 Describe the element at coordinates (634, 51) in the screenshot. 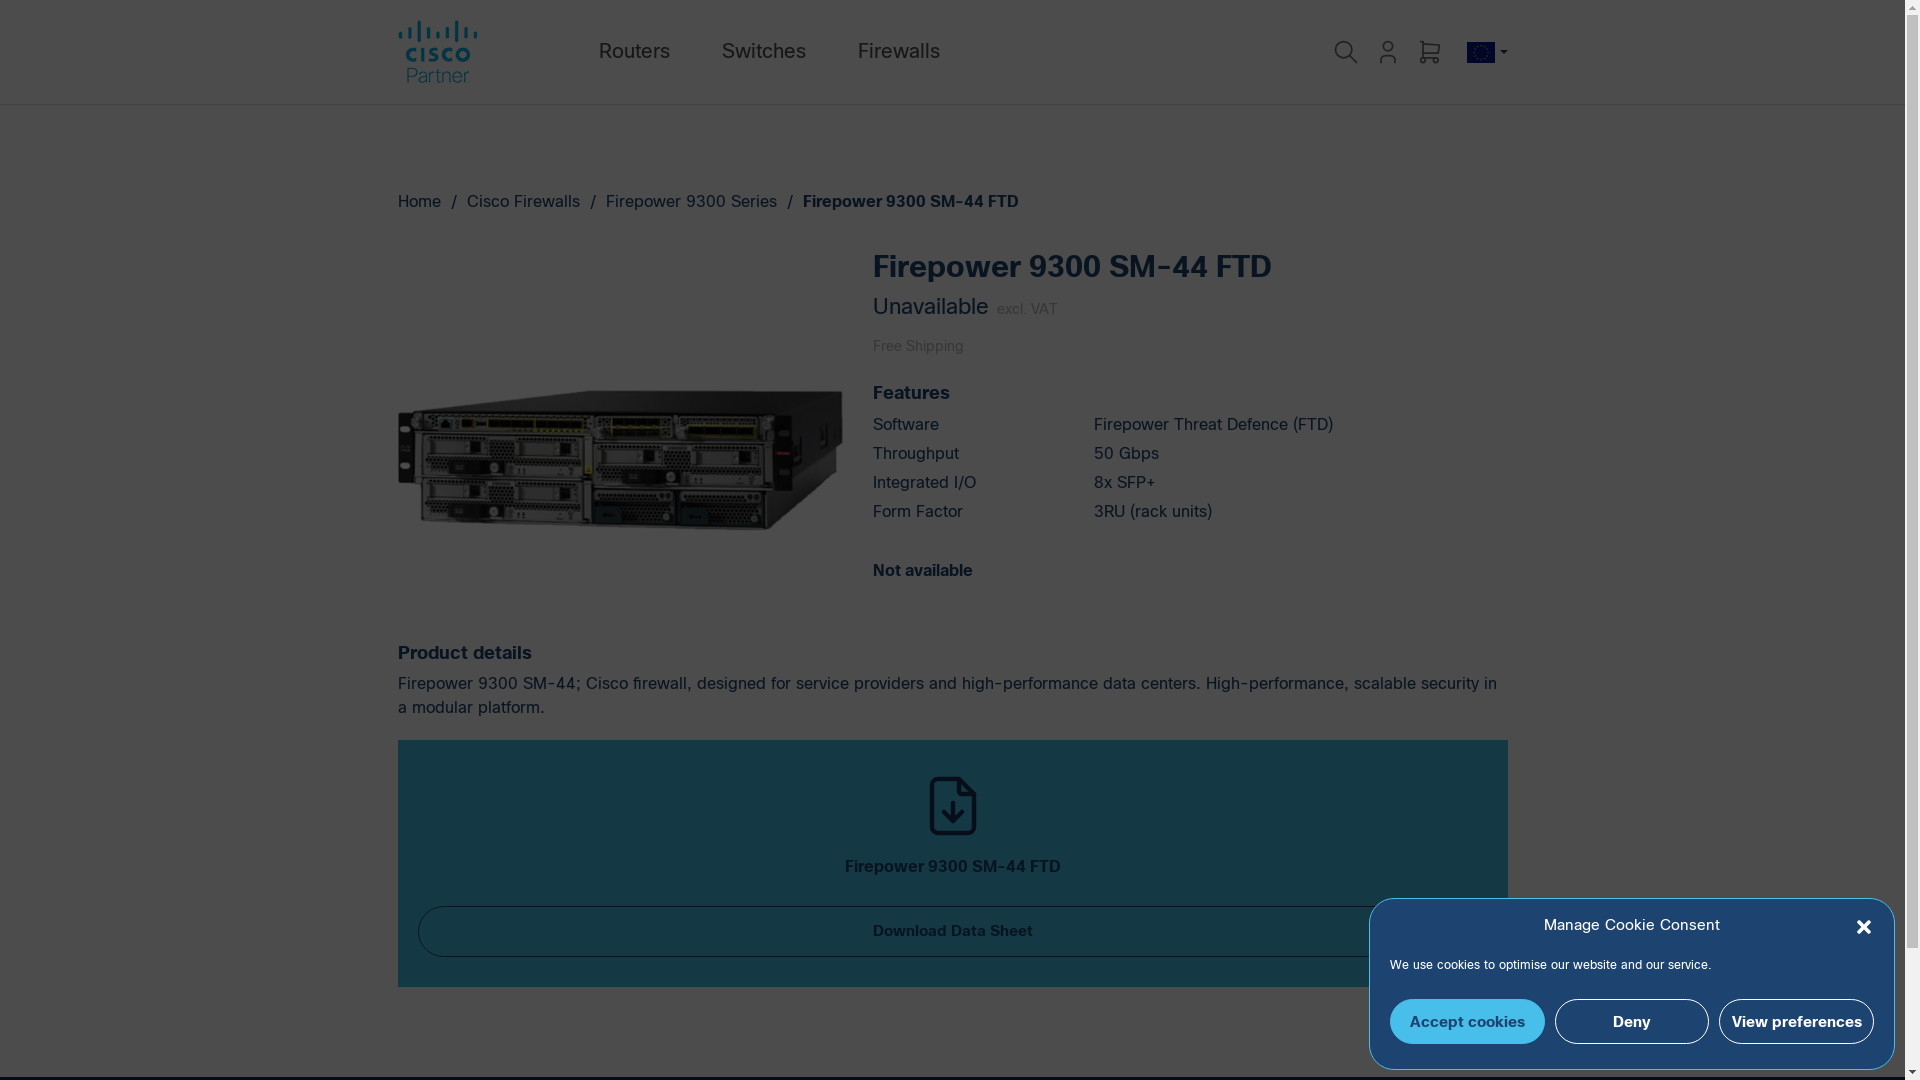

I see `Routers` at that location.